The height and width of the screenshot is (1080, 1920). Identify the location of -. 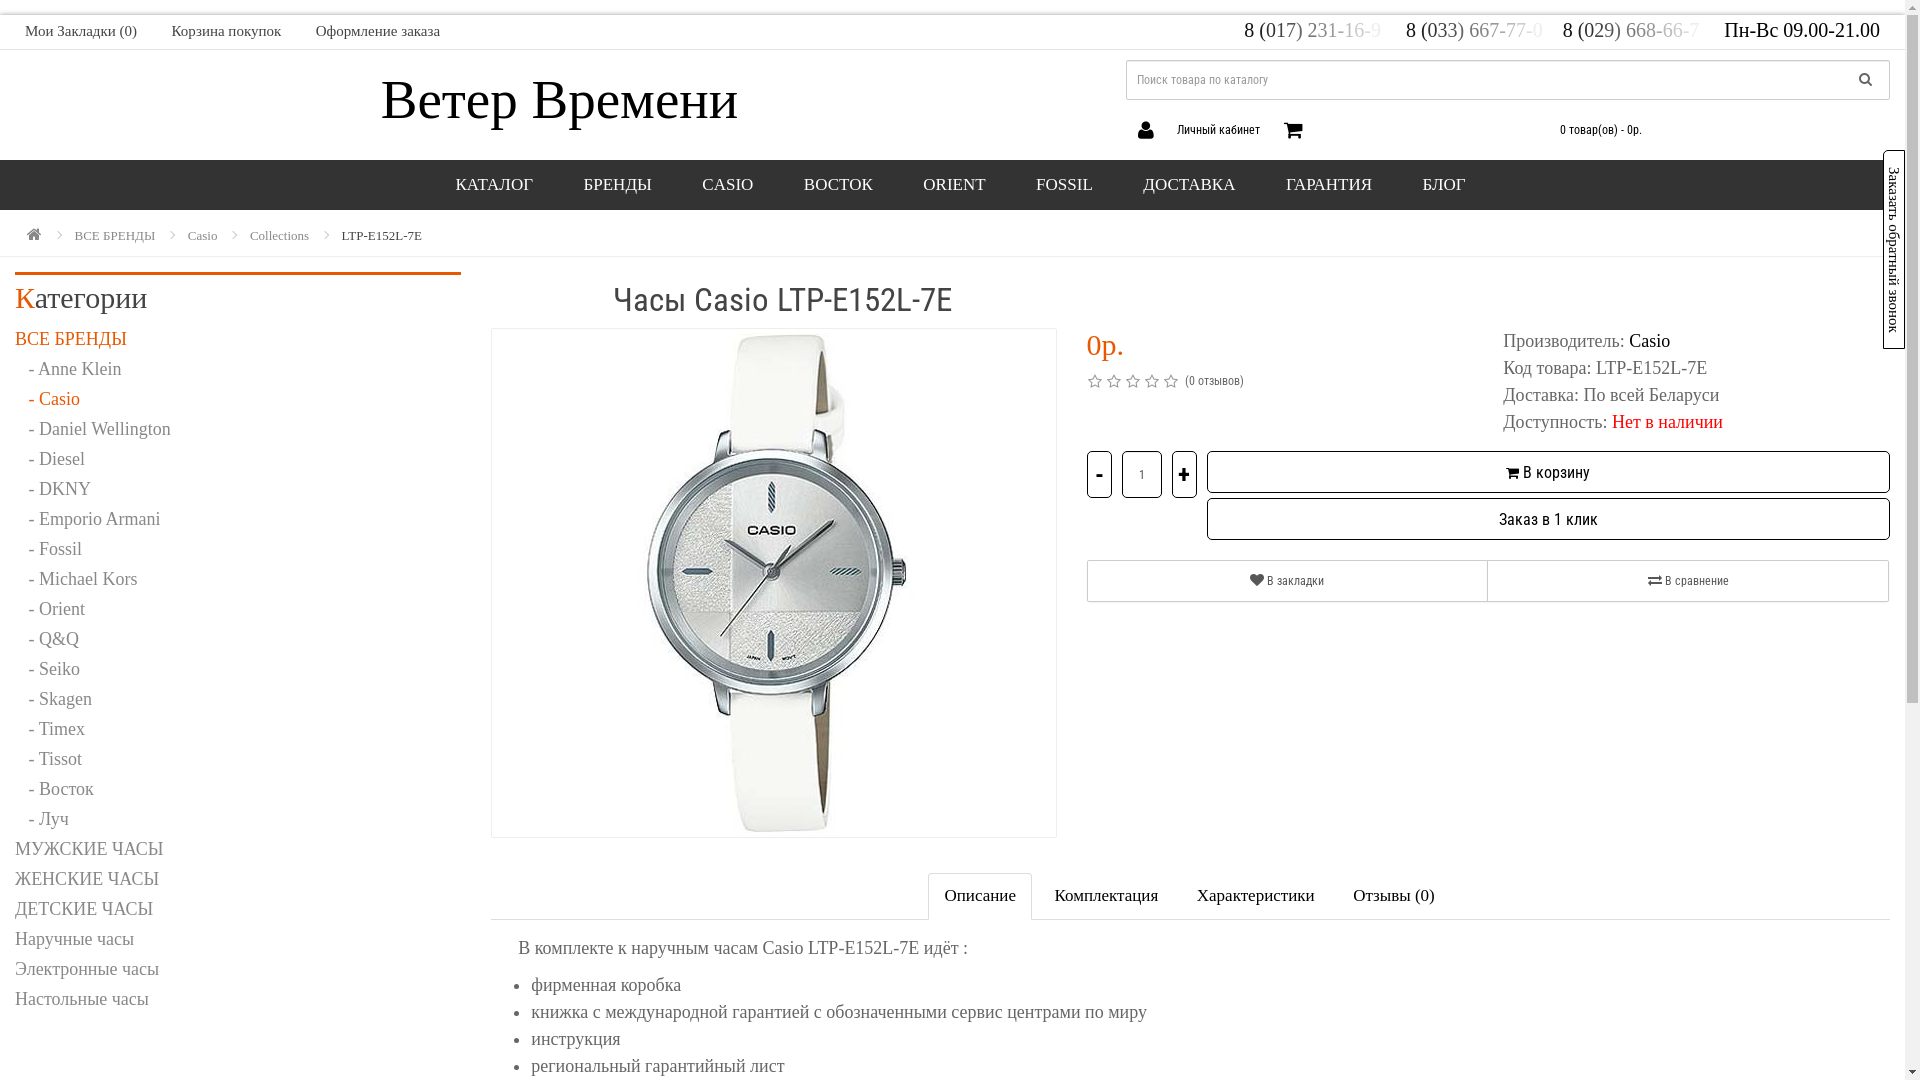
(1100, 474).